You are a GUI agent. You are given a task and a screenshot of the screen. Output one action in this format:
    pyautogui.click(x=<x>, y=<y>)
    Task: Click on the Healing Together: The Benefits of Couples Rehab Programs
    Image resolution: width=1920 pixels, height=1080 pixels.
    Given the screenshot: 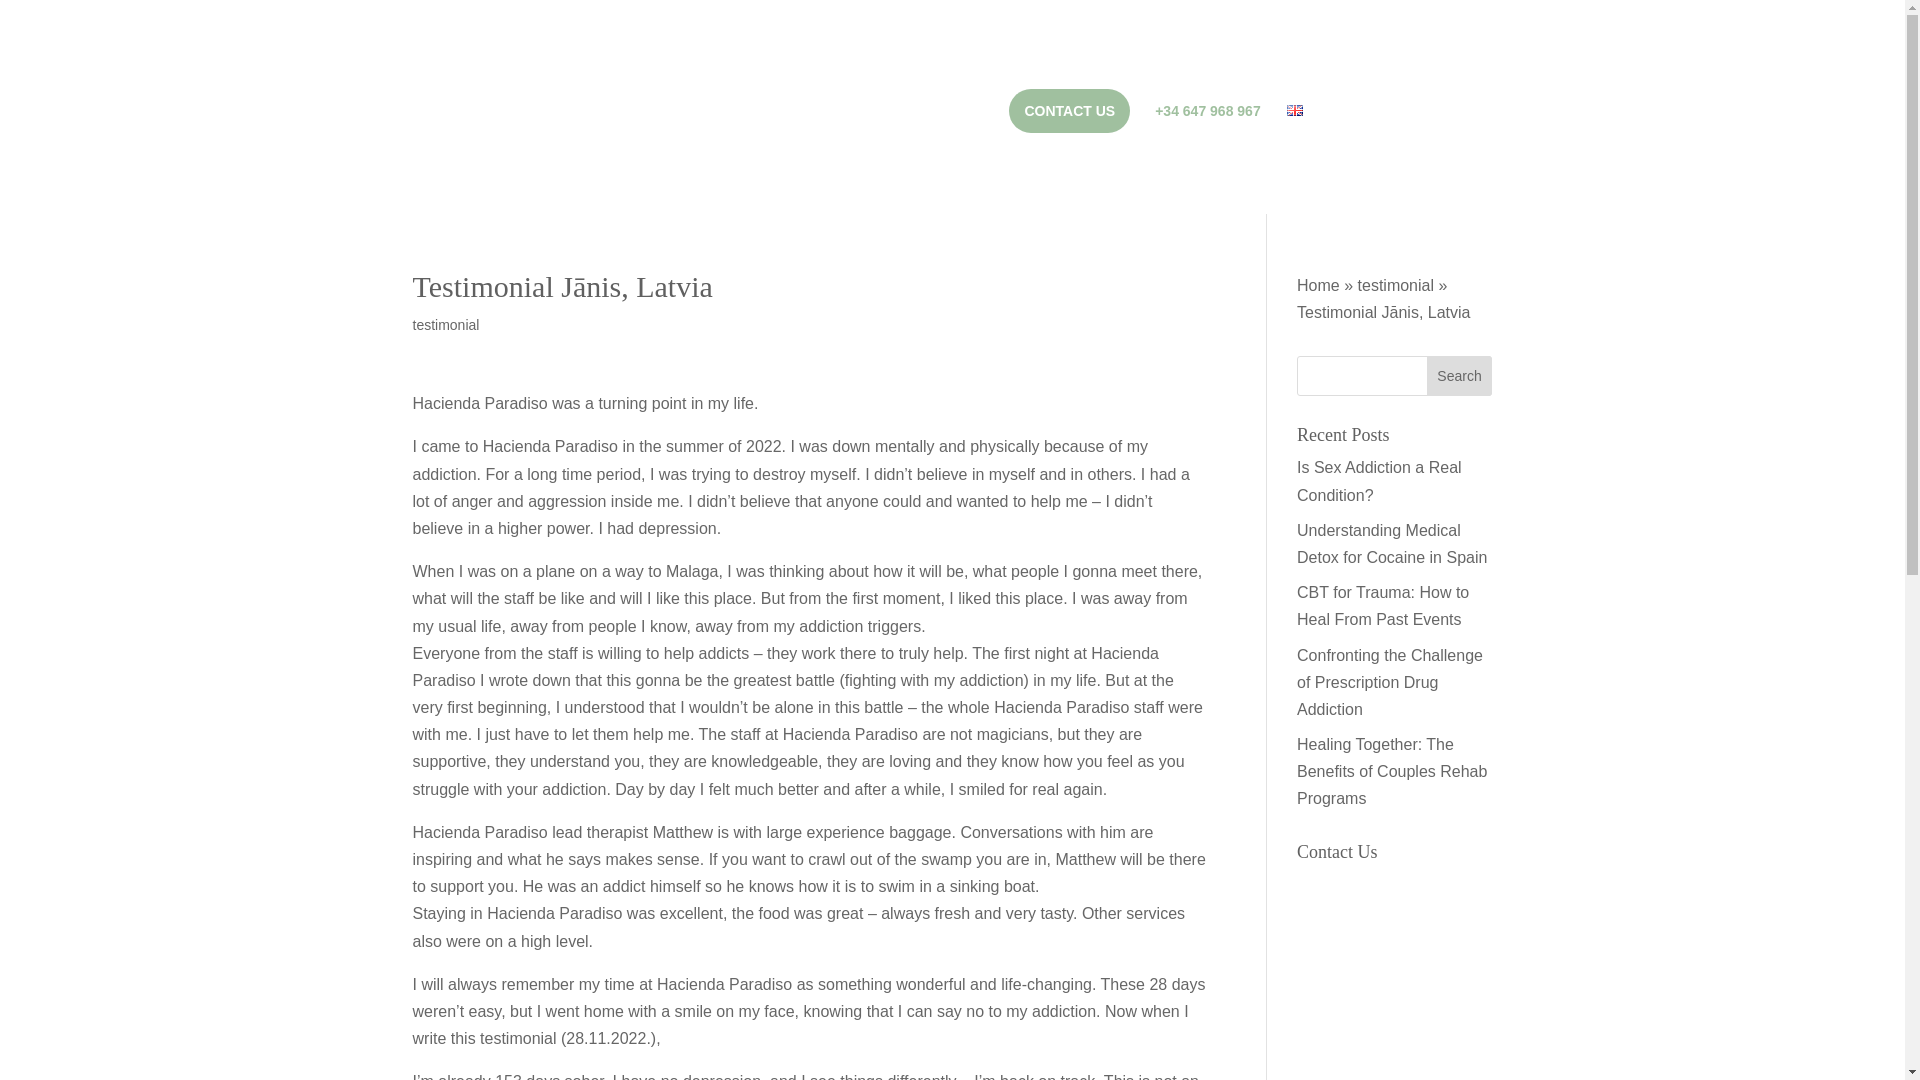 What is the action you would take?
    pyautogui.click(x=1392, y=770)
    